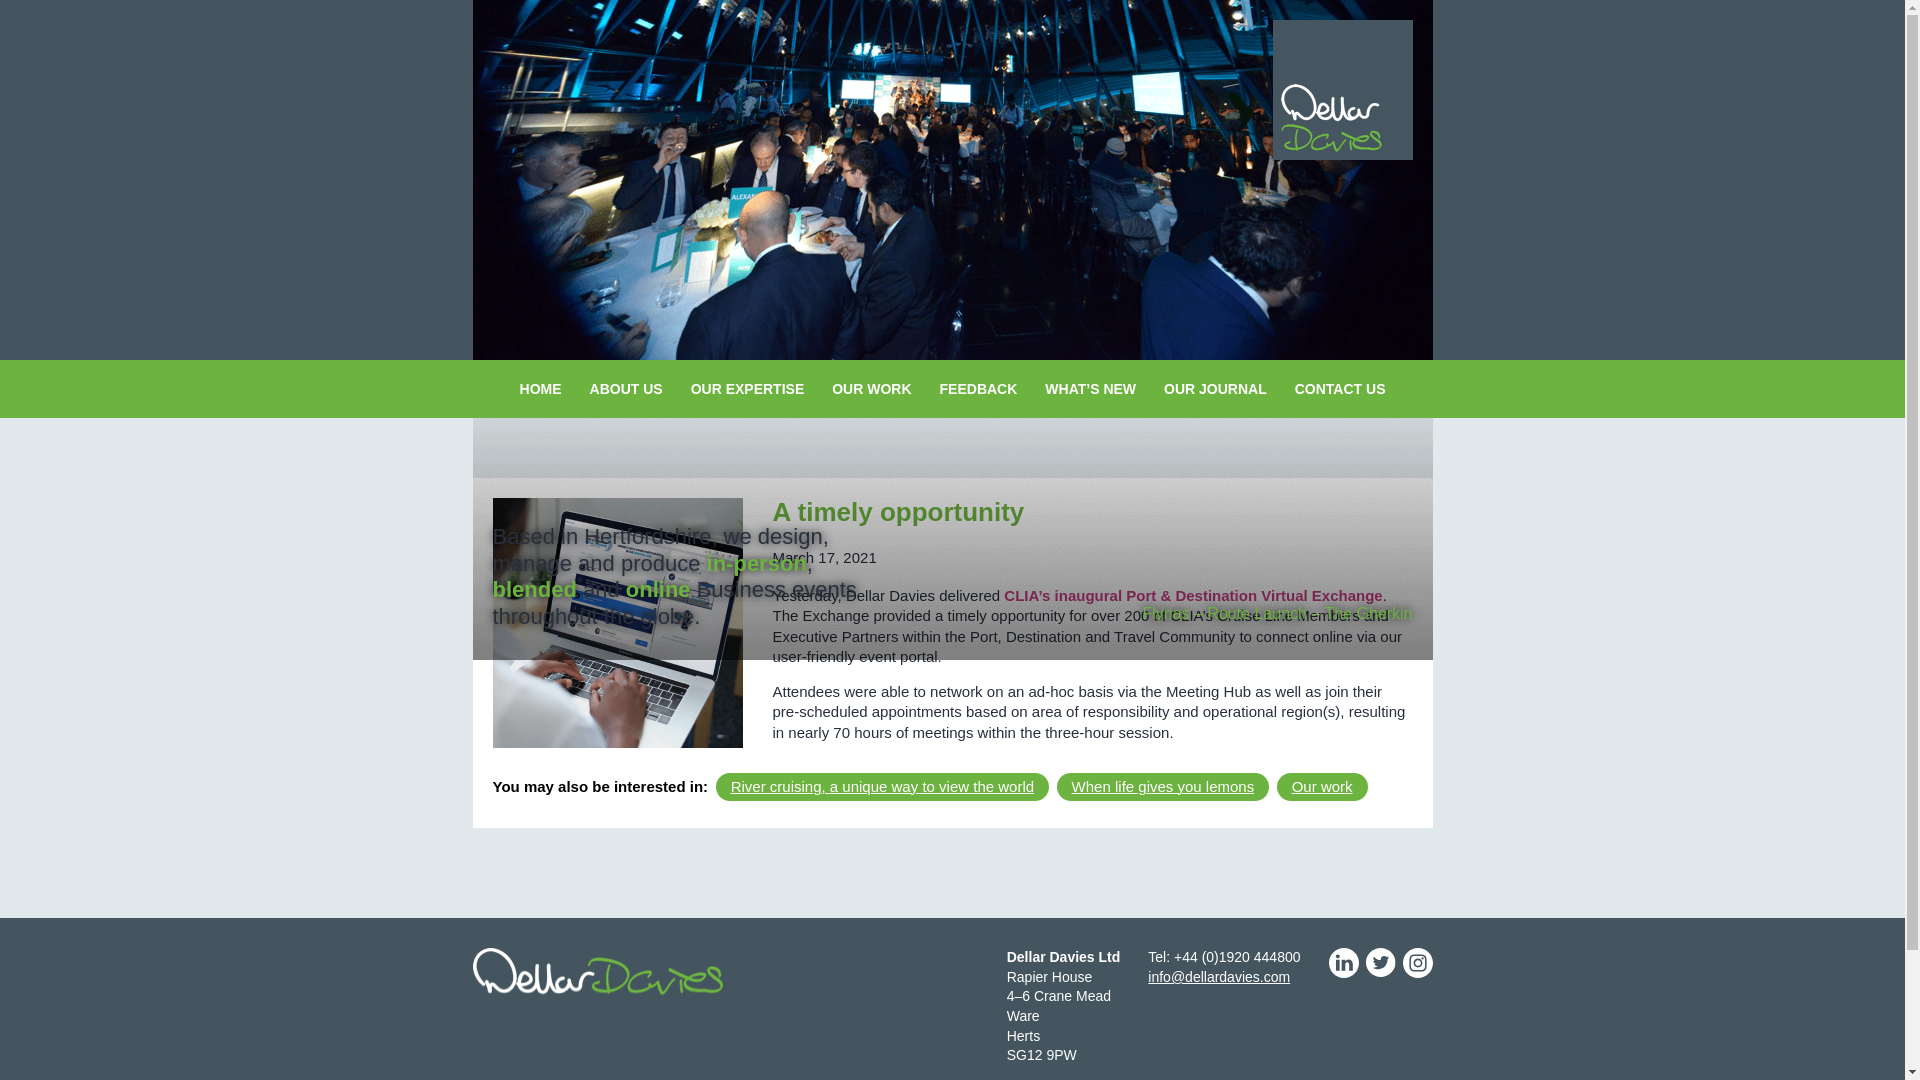  What do you see at coordinates (1163, 786) in the screenshot?
I see `When life gives you lemons` at bounding box center [1163, 786].